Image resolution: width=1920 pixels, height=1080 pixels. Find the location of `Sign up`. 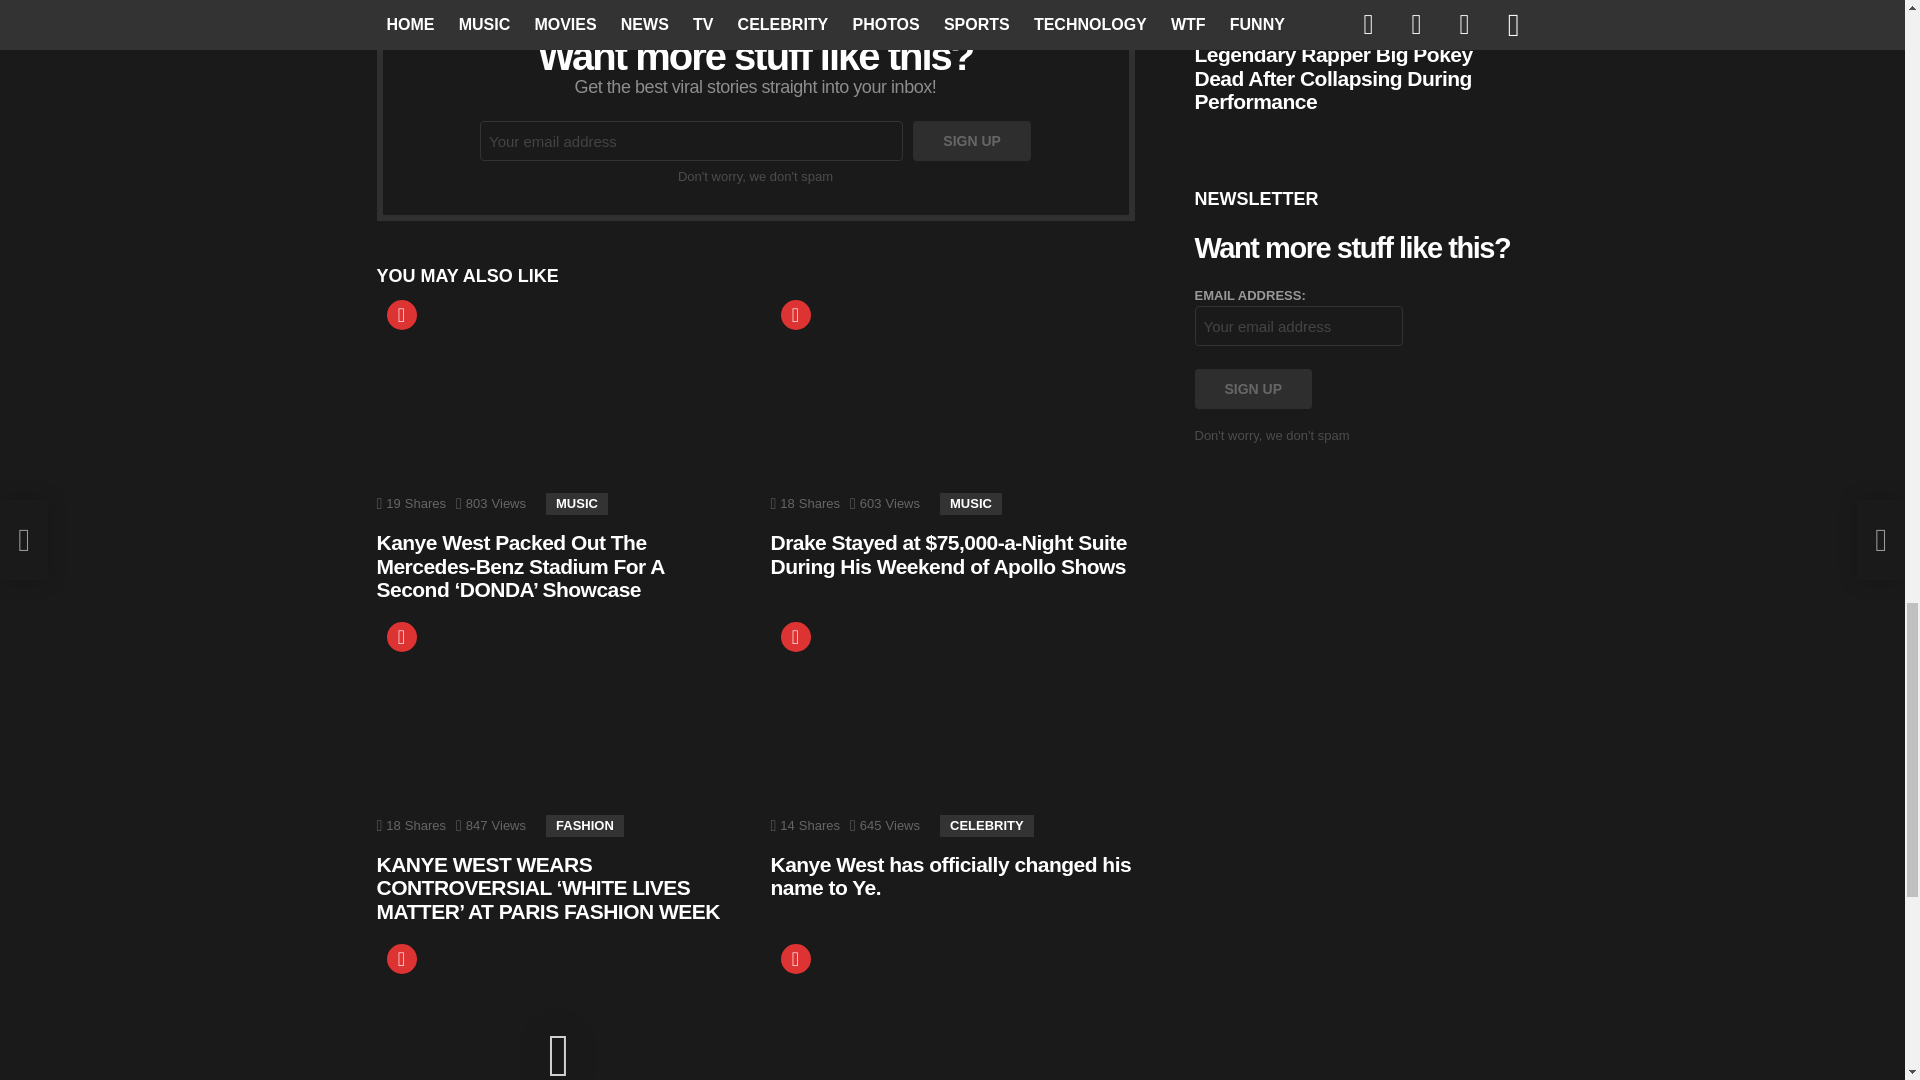

Sign up is located at coordinates (972, 140).